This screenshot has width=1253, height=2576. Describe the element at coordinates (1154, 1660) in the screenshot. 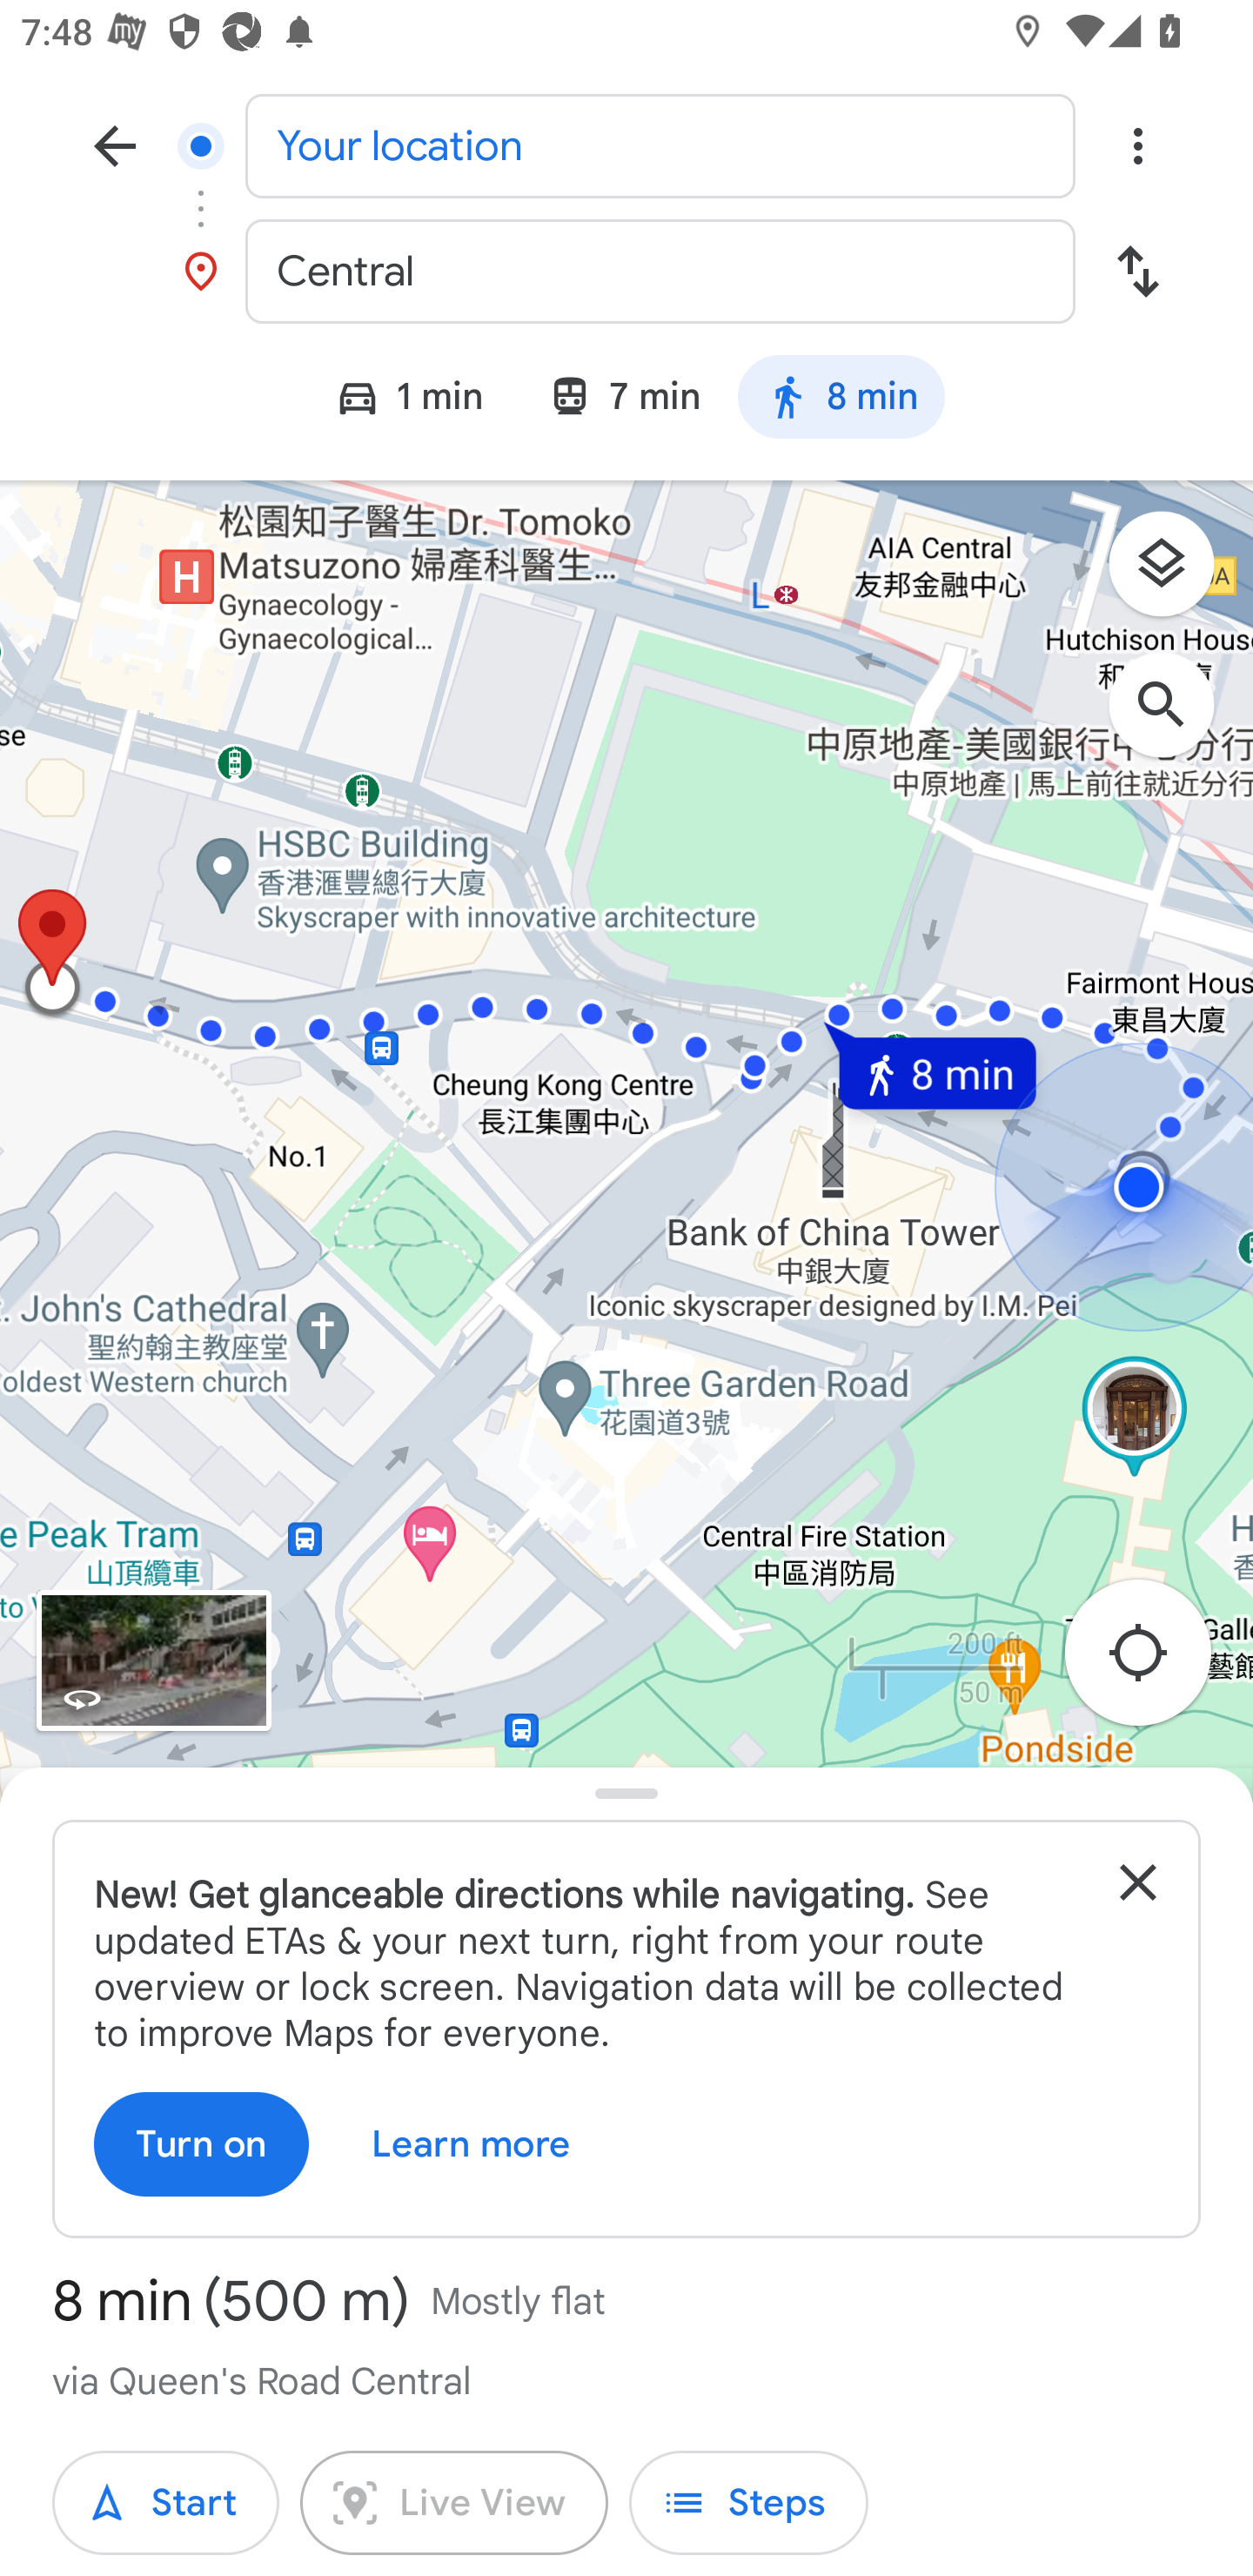

I see `Re-center map to your location` at that location.